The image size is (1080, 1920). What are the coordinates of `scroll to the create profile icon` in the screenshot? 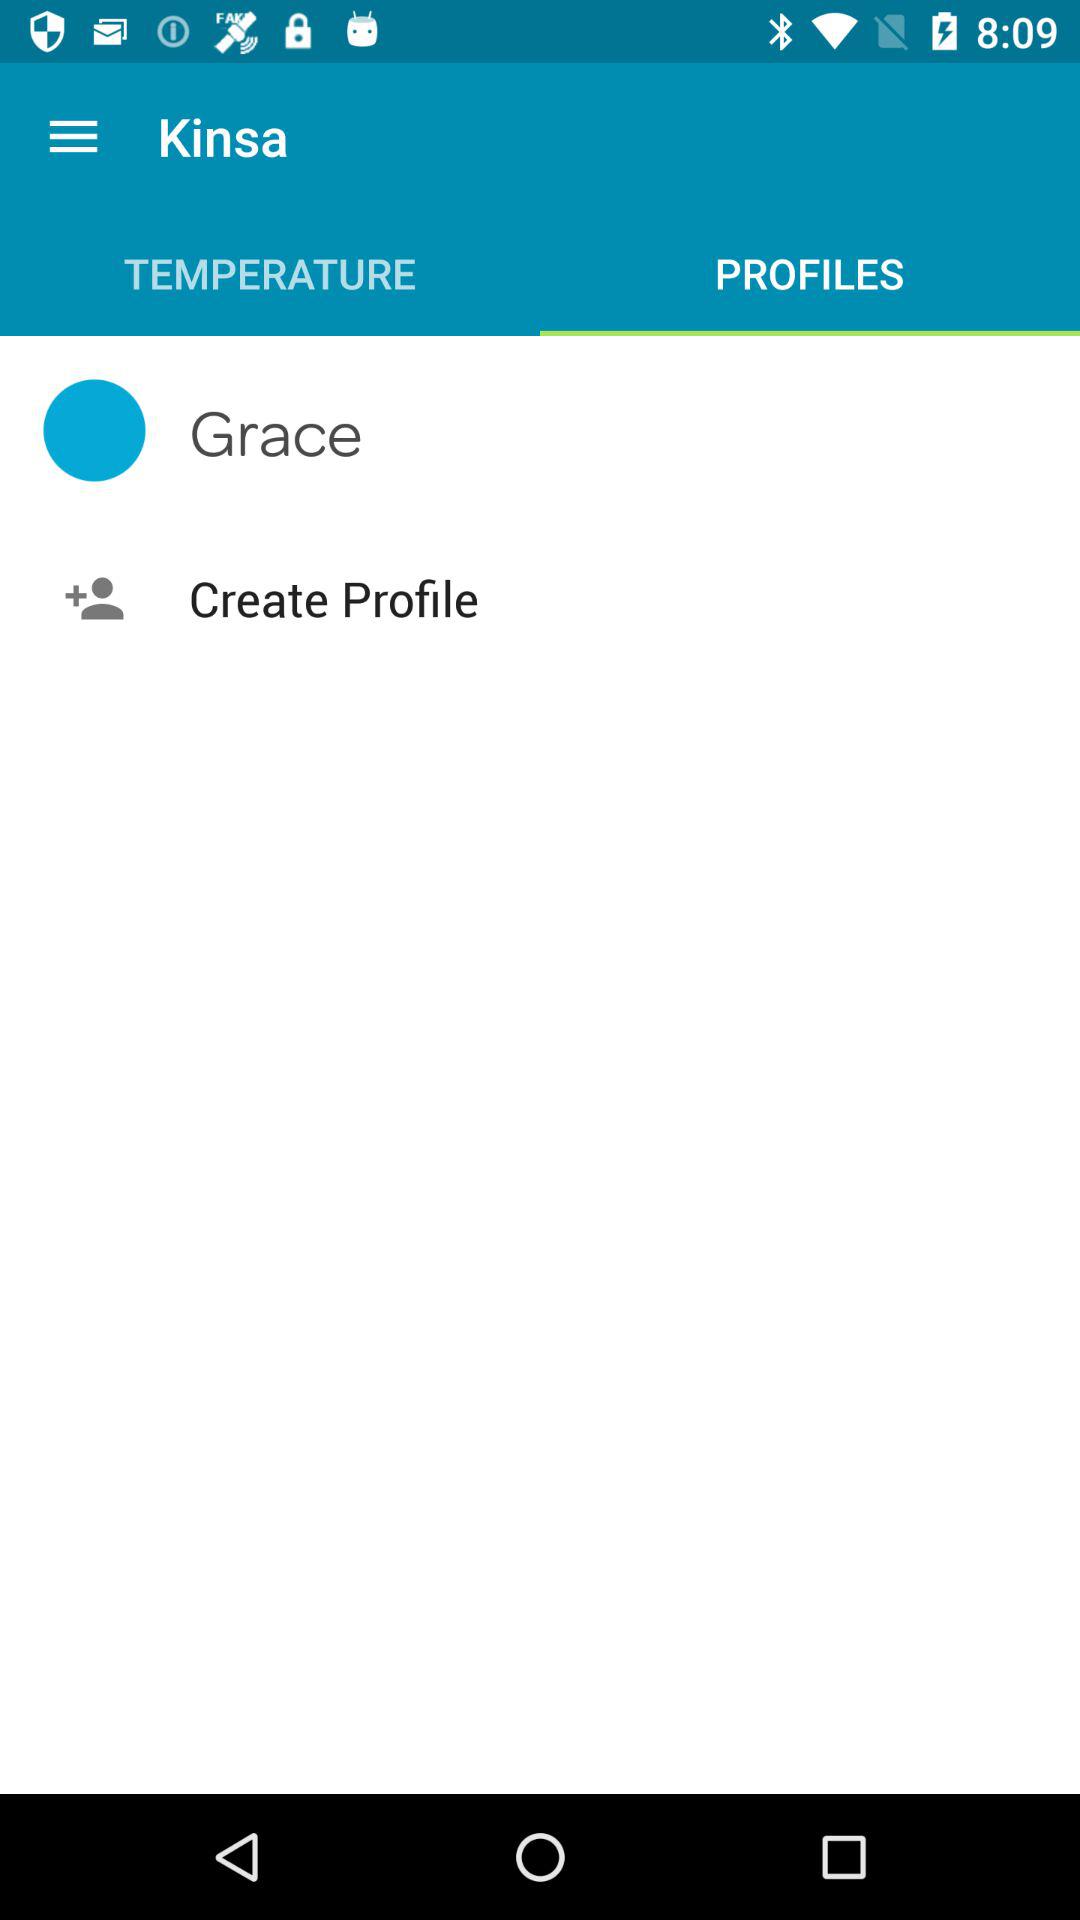 It's located at (540, 598).